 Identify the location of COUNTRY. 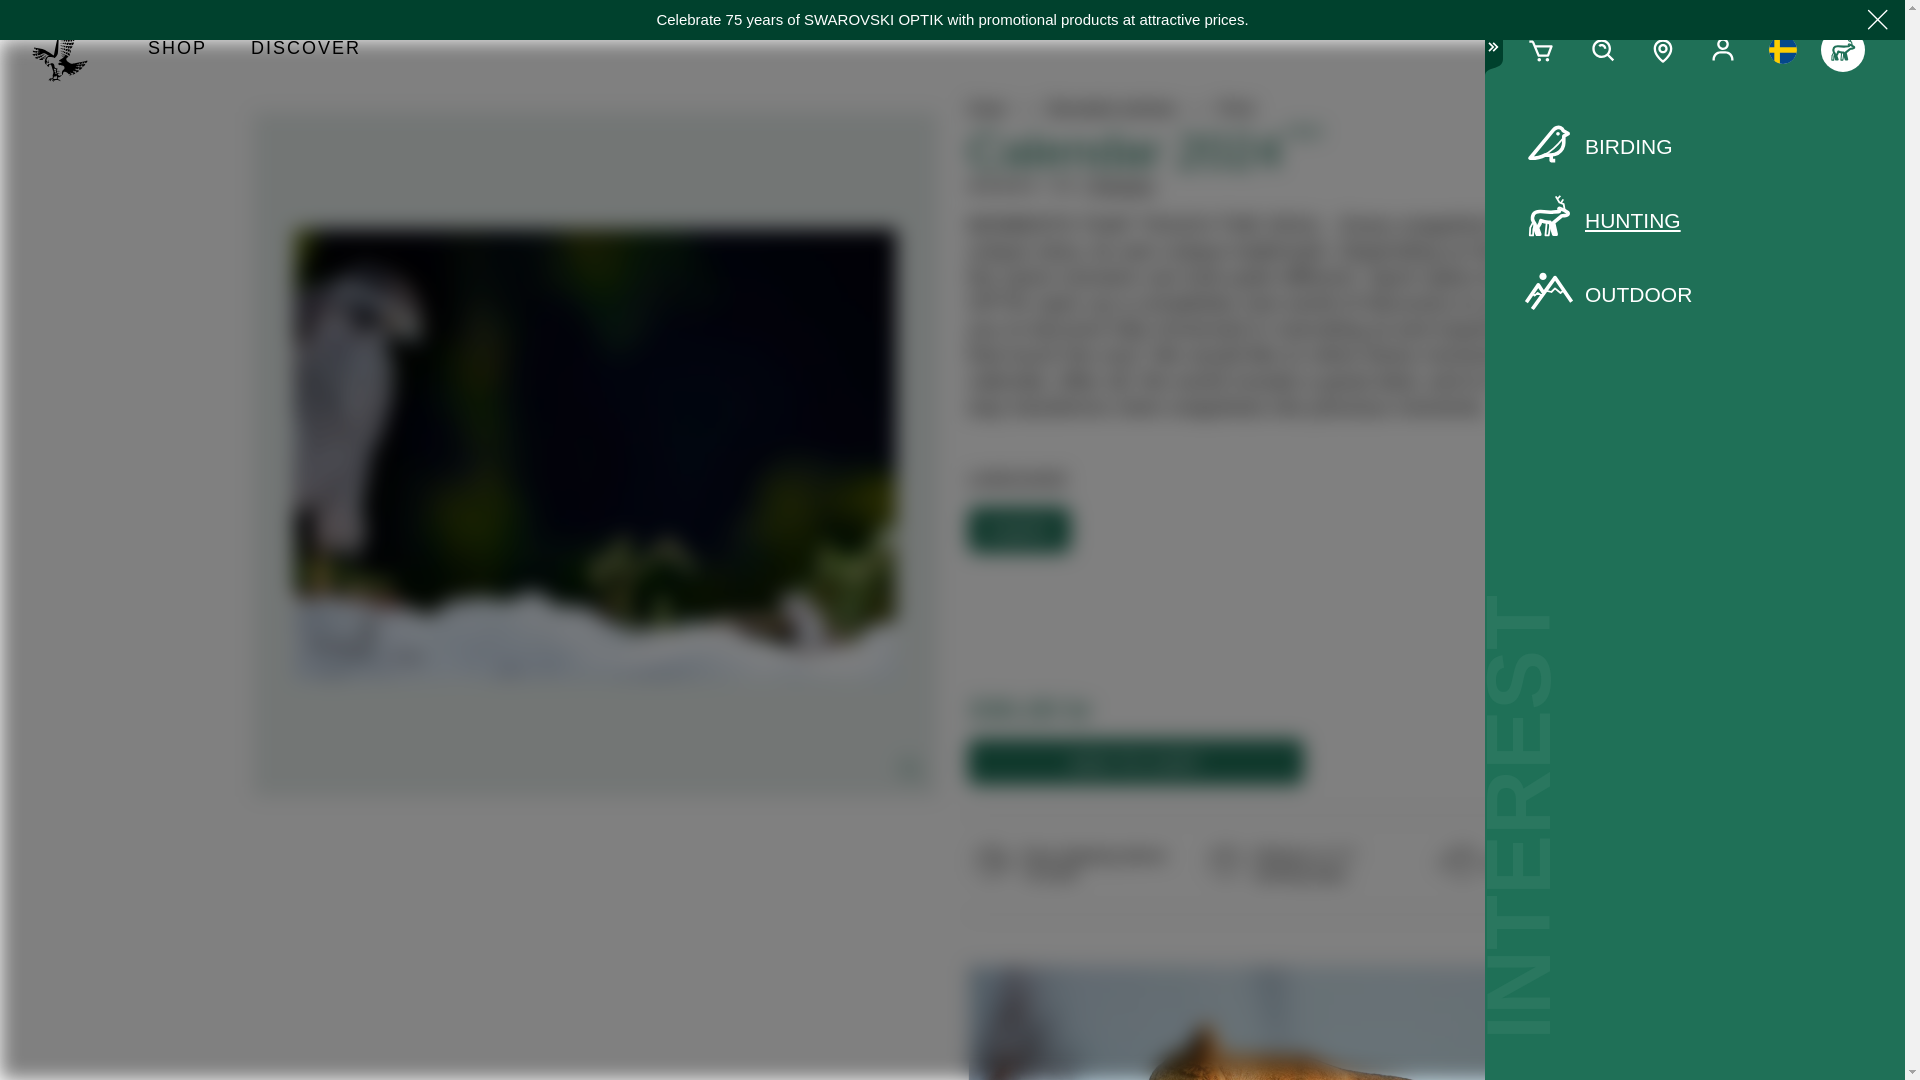
(1782, 50).